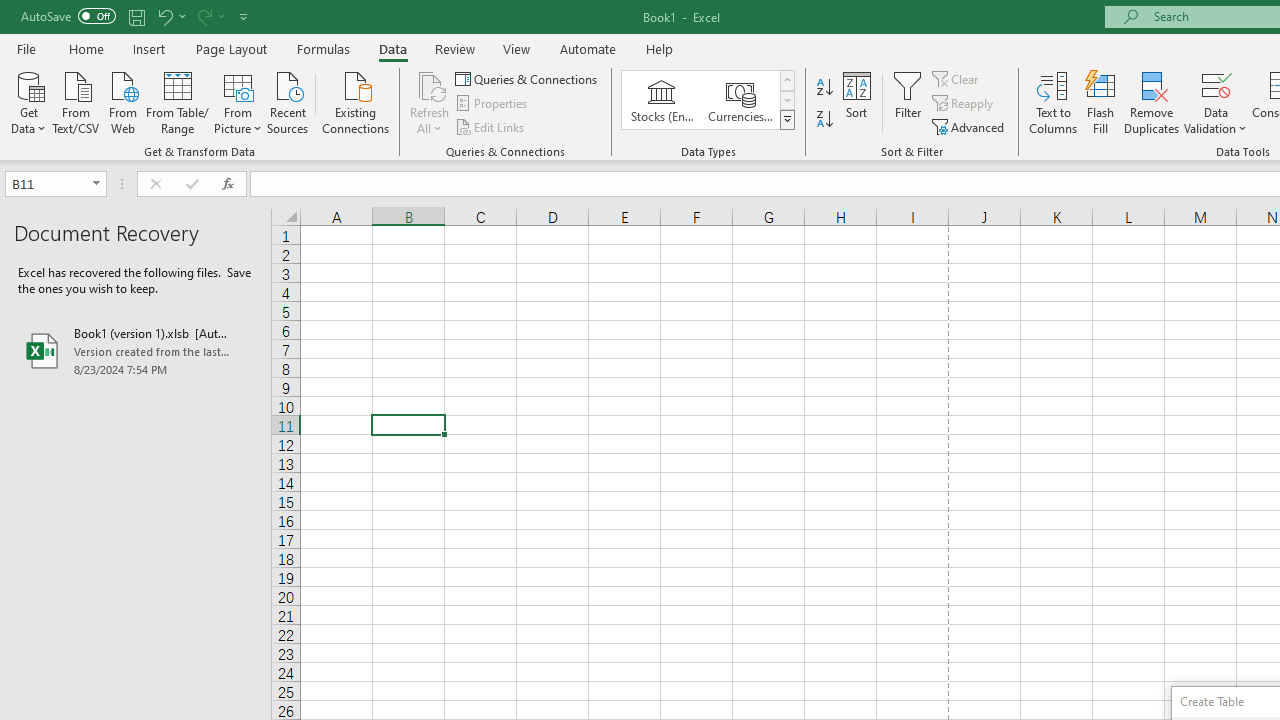 The width and height of the screenshot is (1280, 720). What do you see at coordinates (136, 16) in the screenshot?
I see `Quick Access Toolbar` at bounding box center [136, 16].